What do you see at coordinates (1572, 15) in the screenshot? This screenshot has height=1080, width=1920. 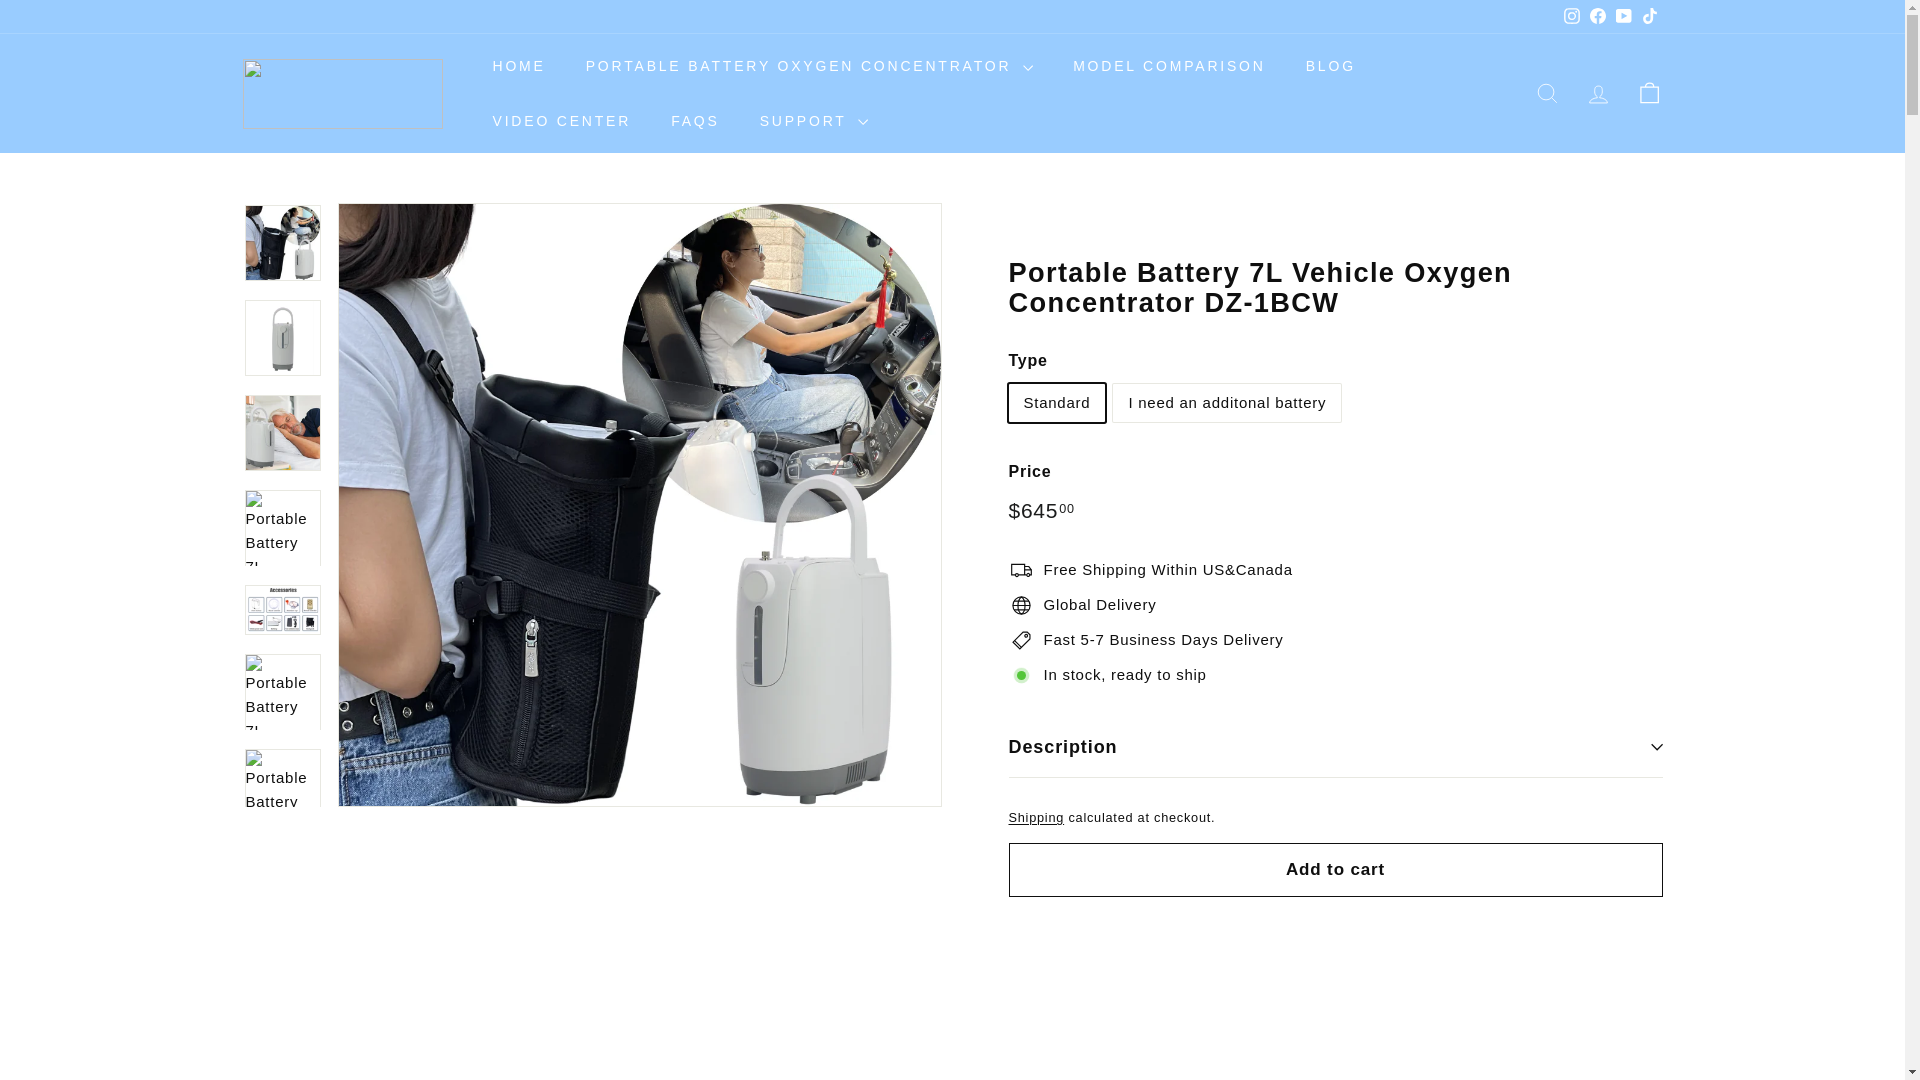 I see `instagram` at bounding box center [1572, 15].